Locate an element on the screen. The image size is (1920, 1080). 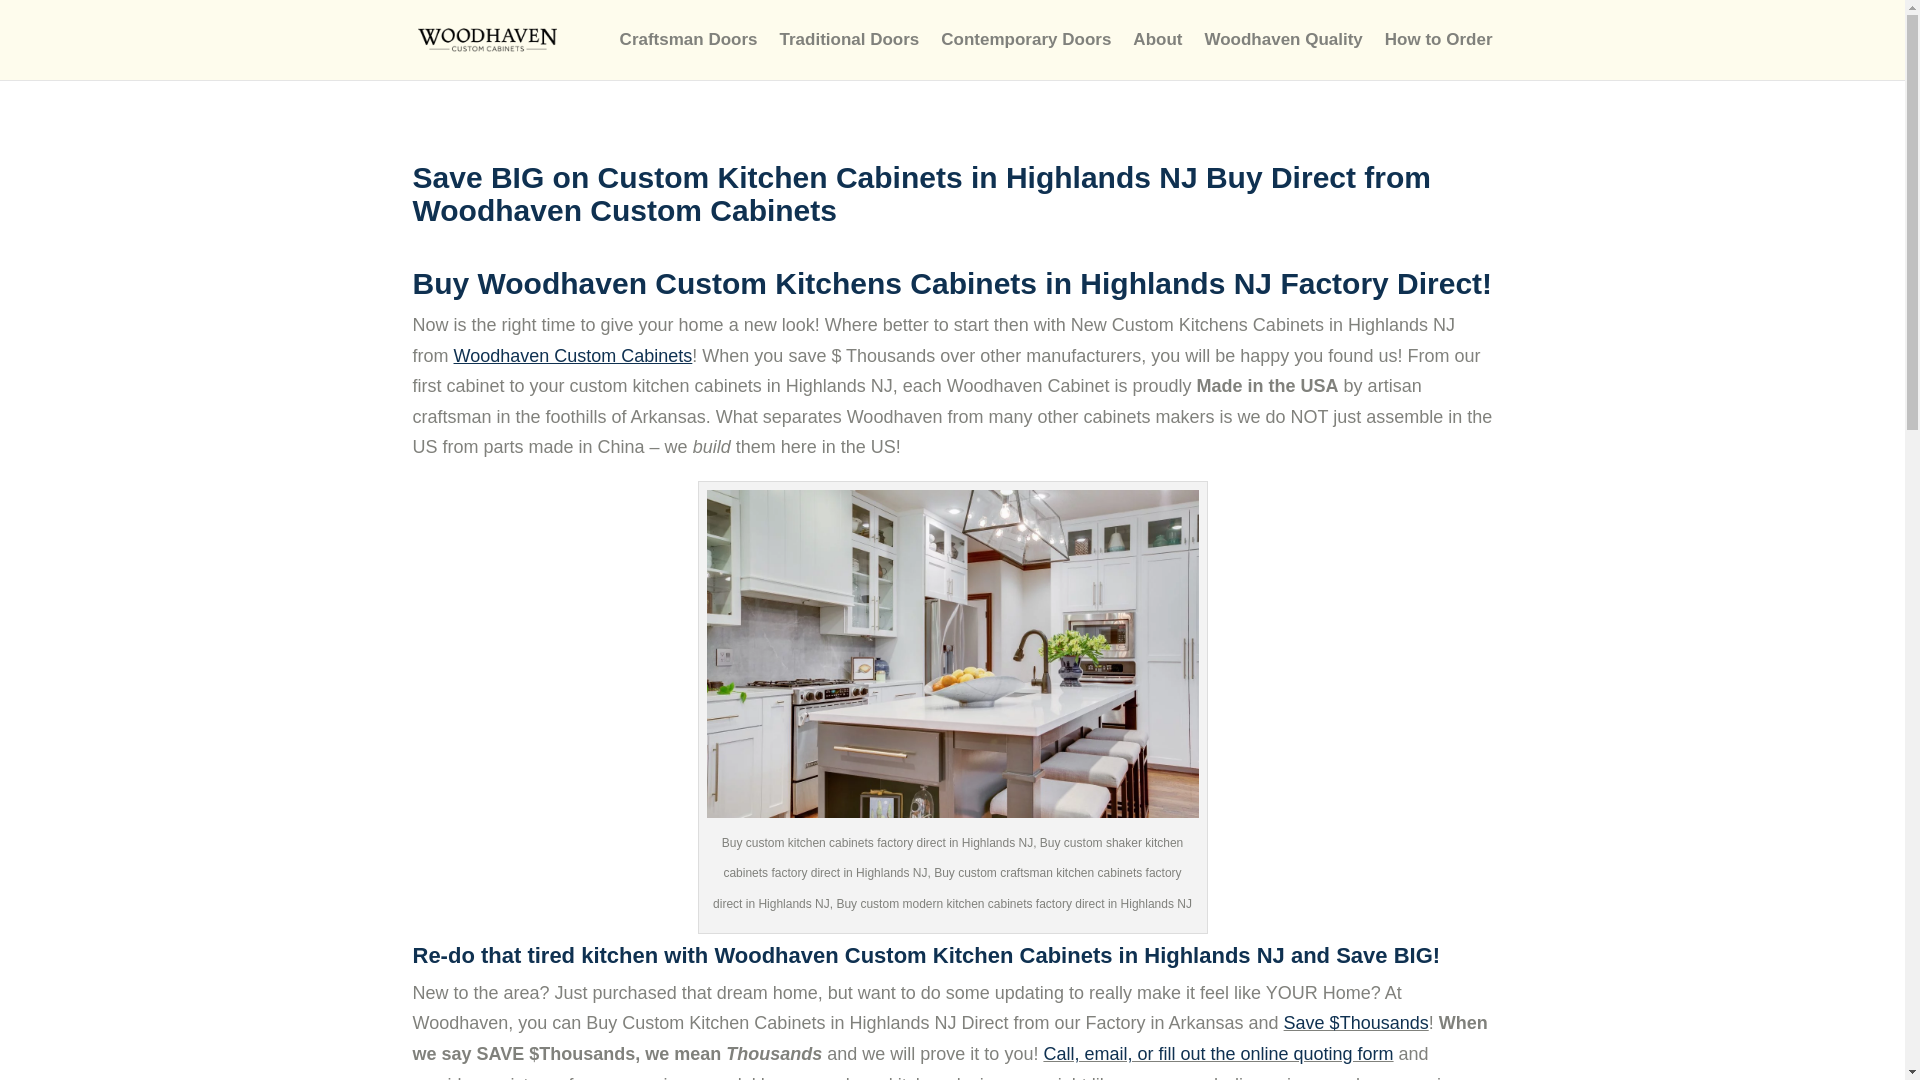
How to Order is located at coordinates (1438, 56).